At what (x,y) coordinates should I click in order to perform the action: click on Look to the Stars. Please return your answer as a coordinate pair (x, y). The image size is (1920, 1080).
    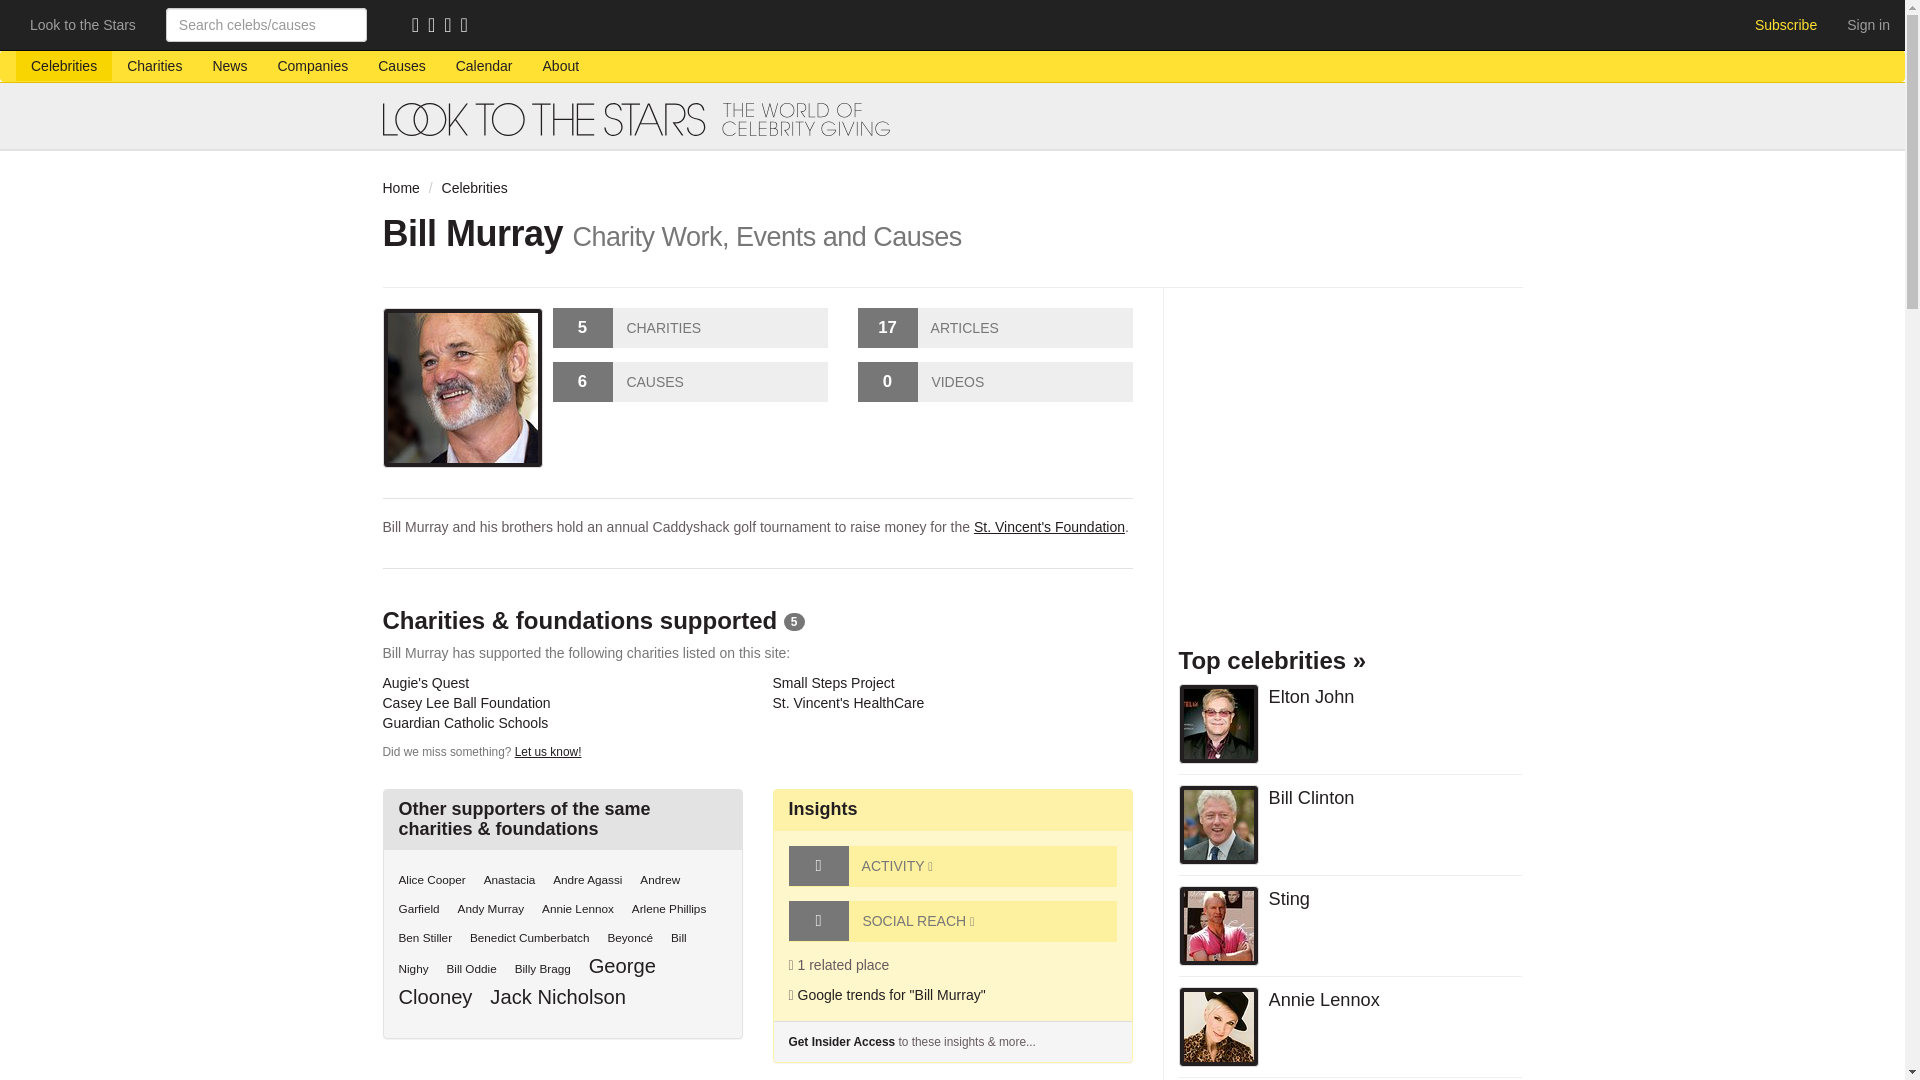
    Looking at the image, I should click on (83, 24).